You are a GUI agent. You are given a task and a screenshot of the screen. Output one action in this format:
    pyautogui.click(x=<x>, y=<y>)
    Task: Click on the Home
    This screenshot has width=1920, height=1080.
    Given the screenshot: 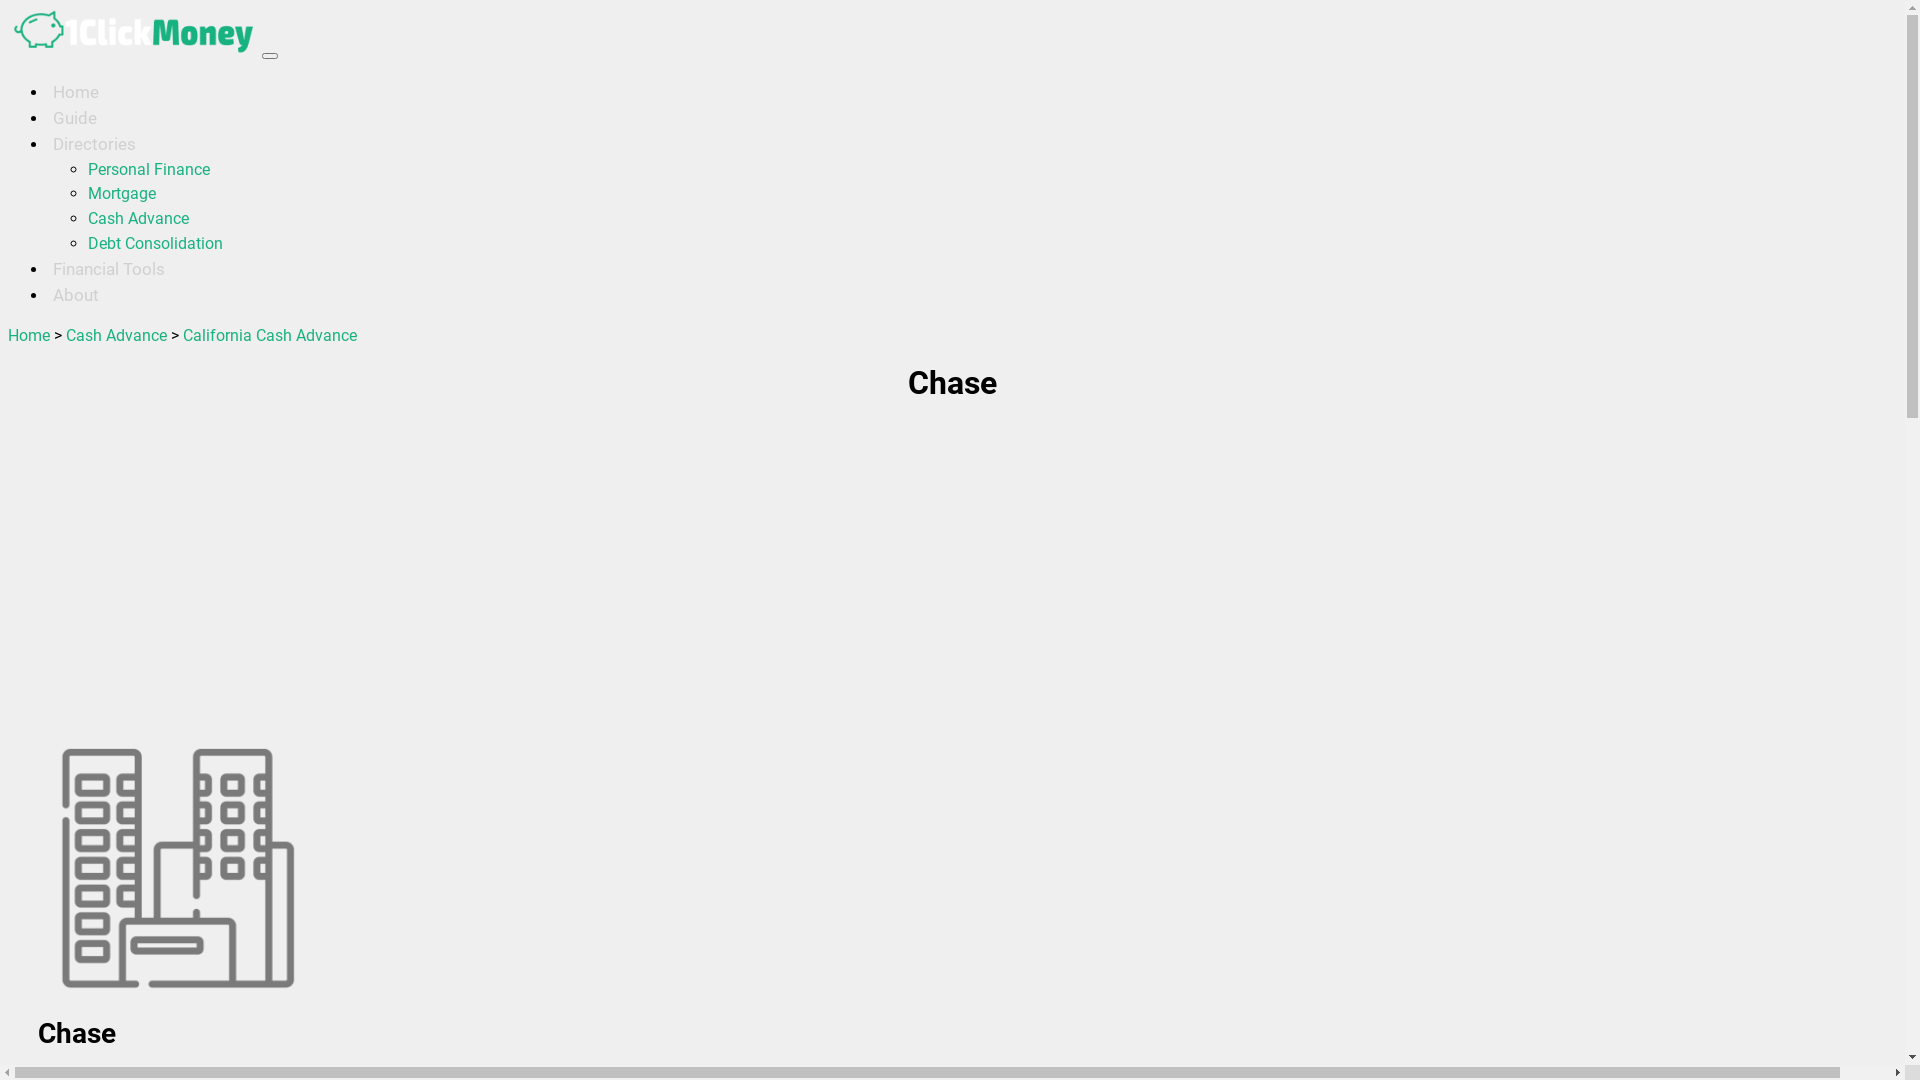 What is the action you would take?
    pyautogui.click(x=29, y=336)
    